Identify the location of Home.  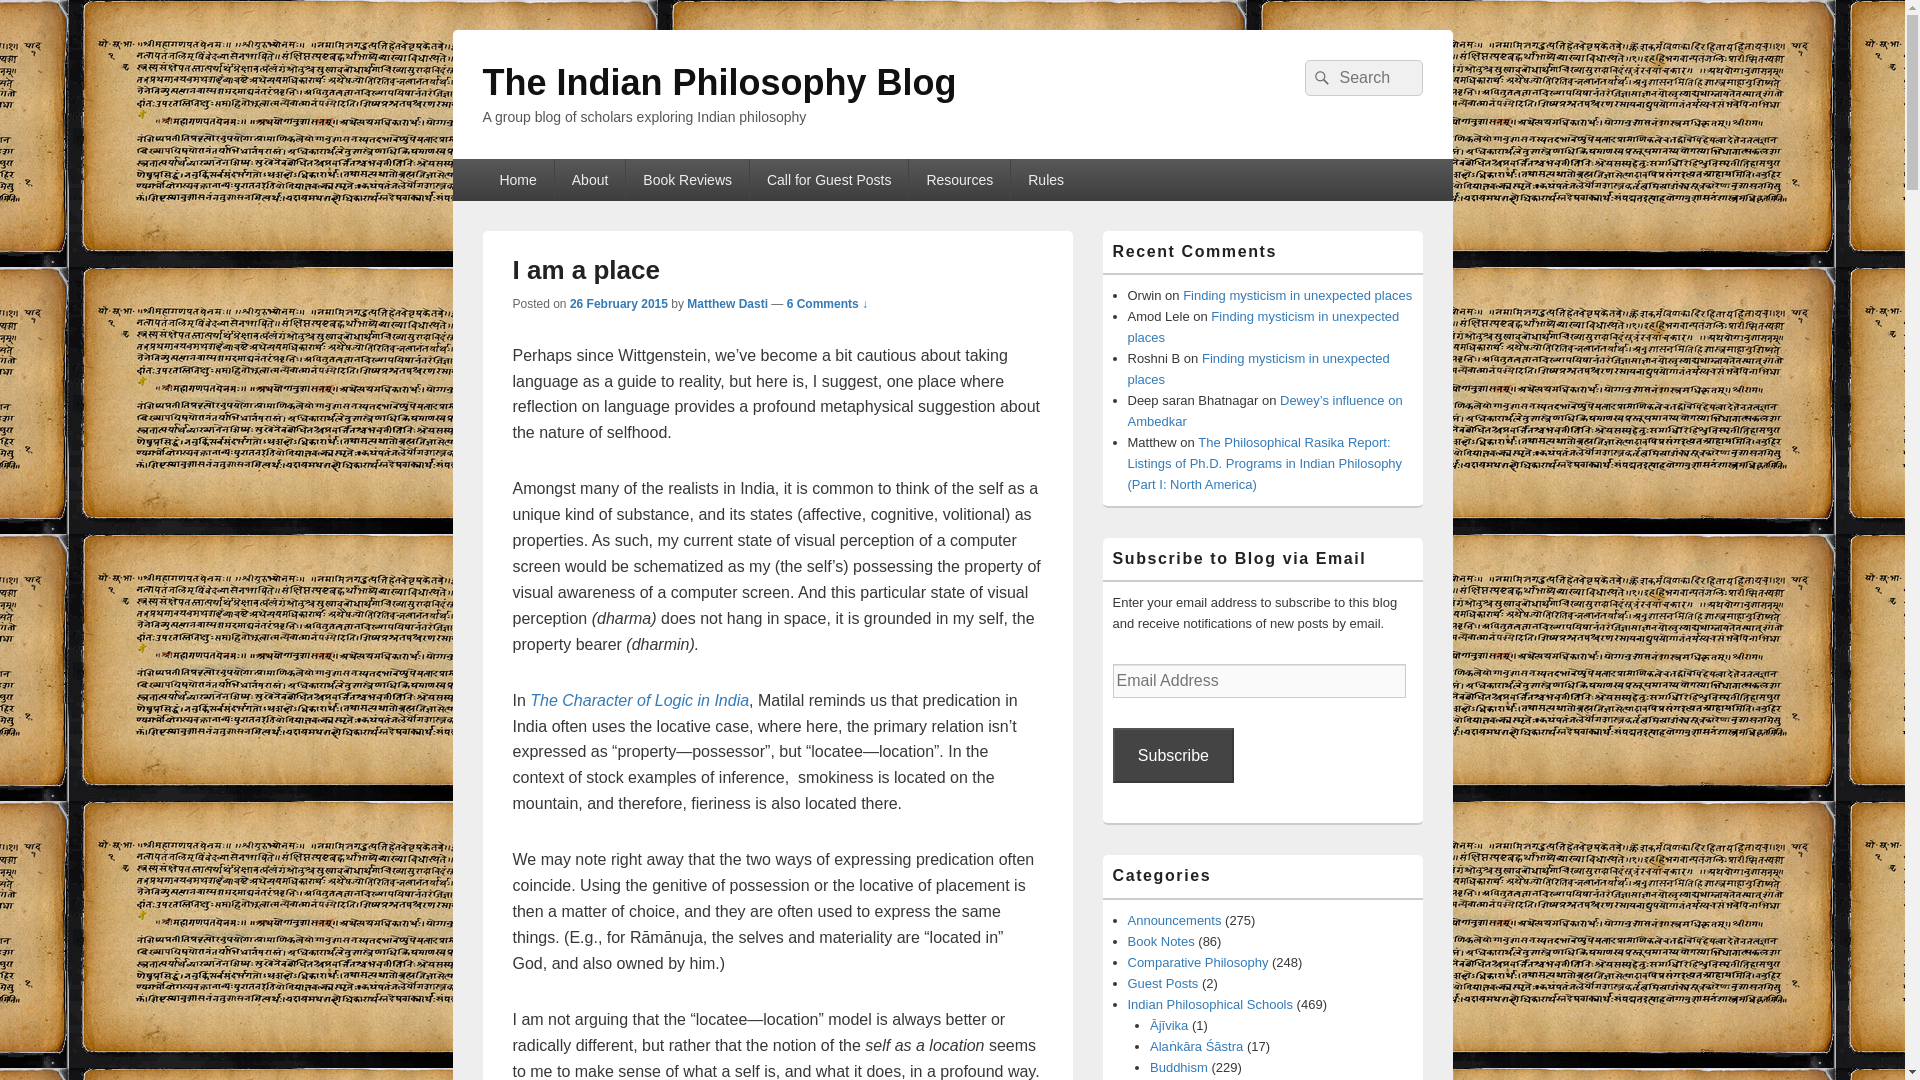
(516, 179).